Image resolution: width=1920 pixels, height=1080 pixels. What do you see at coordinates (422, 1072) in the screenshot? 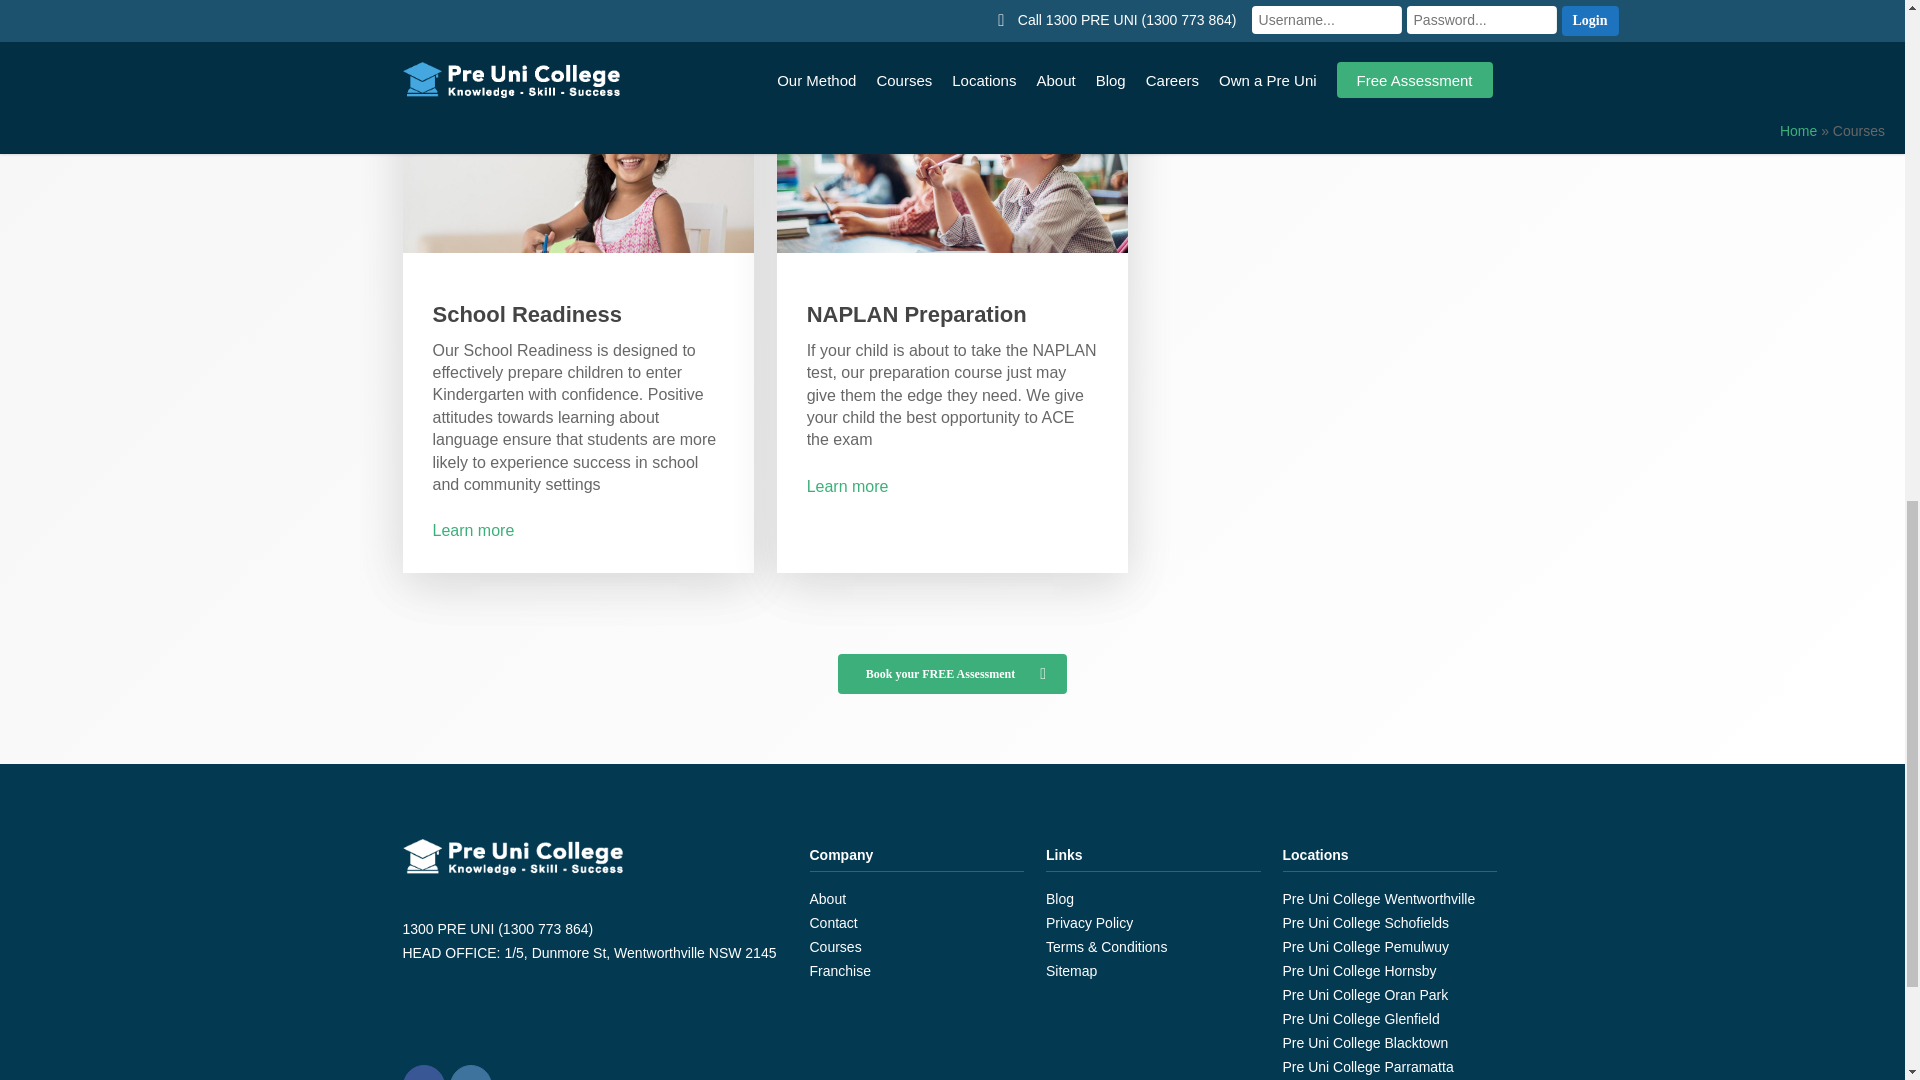
I see `Pre Uni College on Facebook` at bounding box center [422, 1072].